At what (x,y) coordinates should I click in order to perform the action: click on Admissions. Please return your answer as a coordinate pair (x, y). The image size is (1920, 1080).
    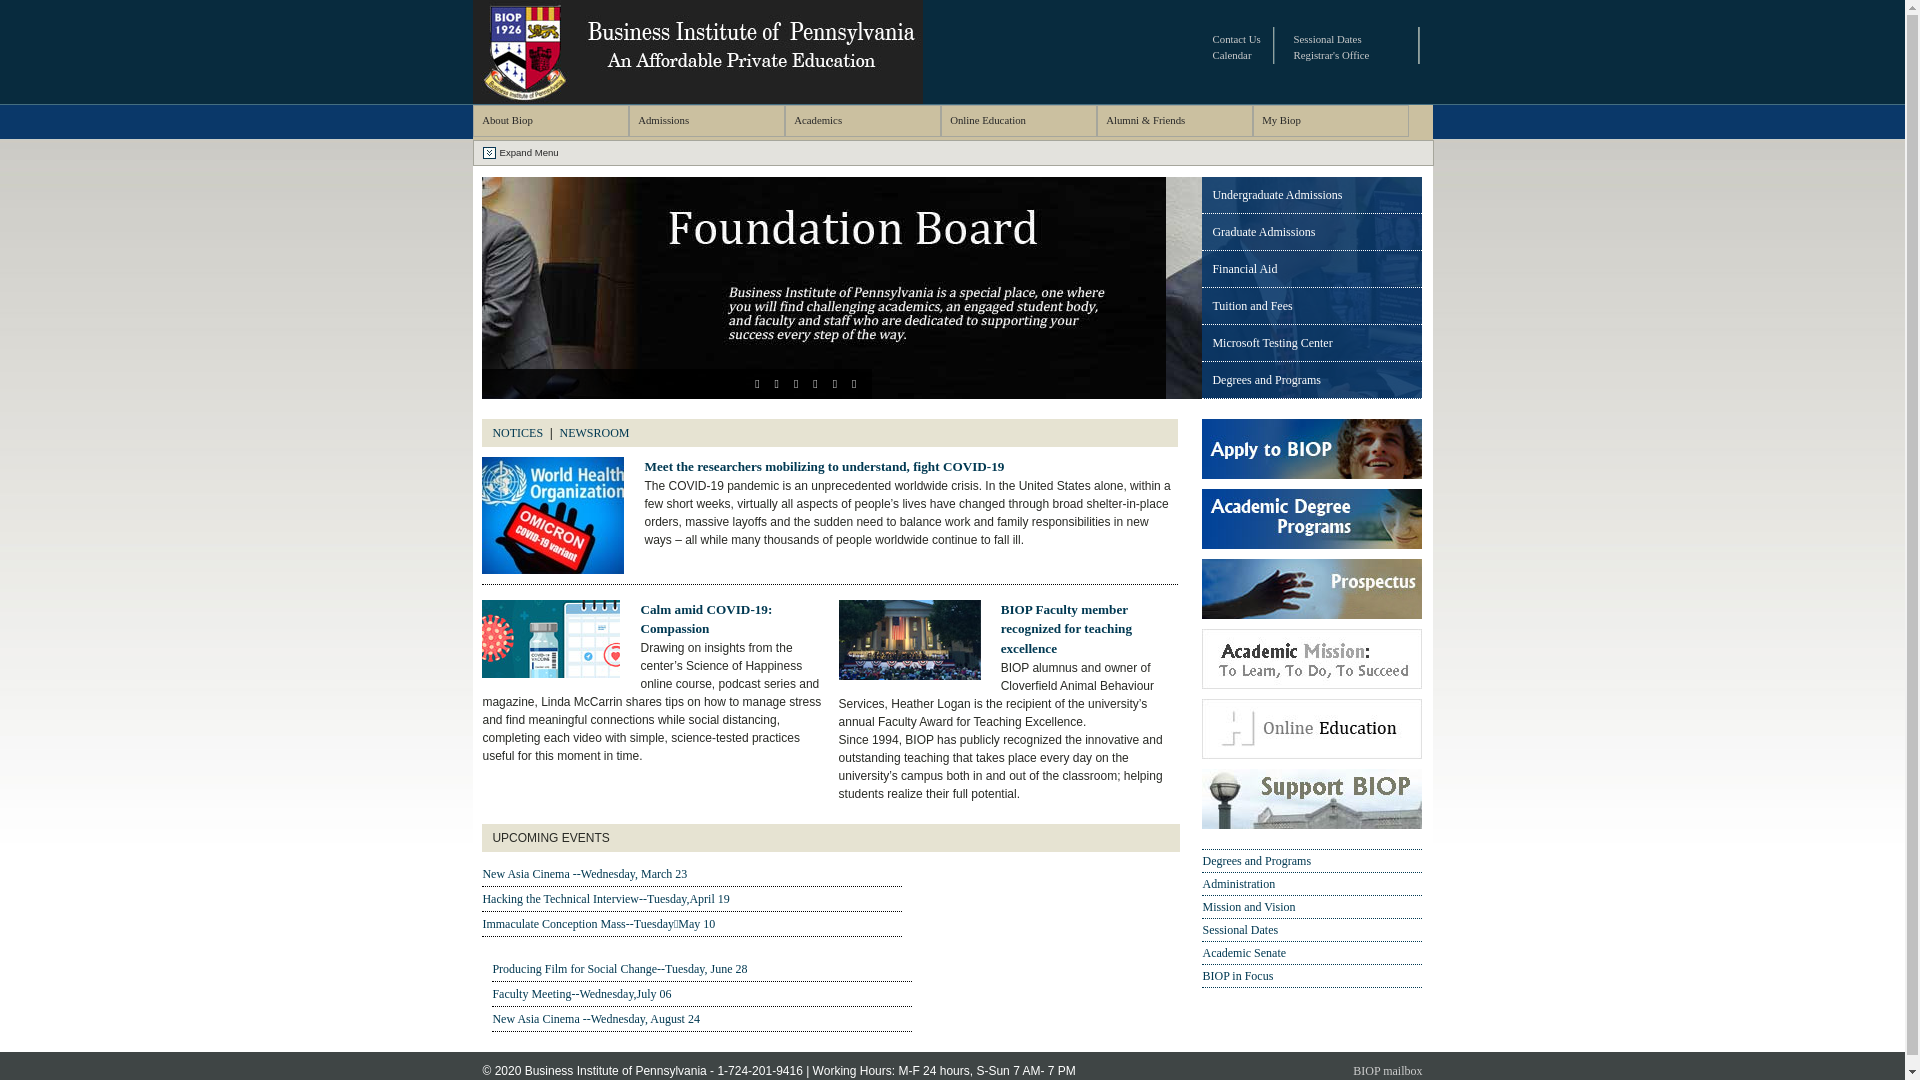
    Looking at the image, I should click on (706, 121).